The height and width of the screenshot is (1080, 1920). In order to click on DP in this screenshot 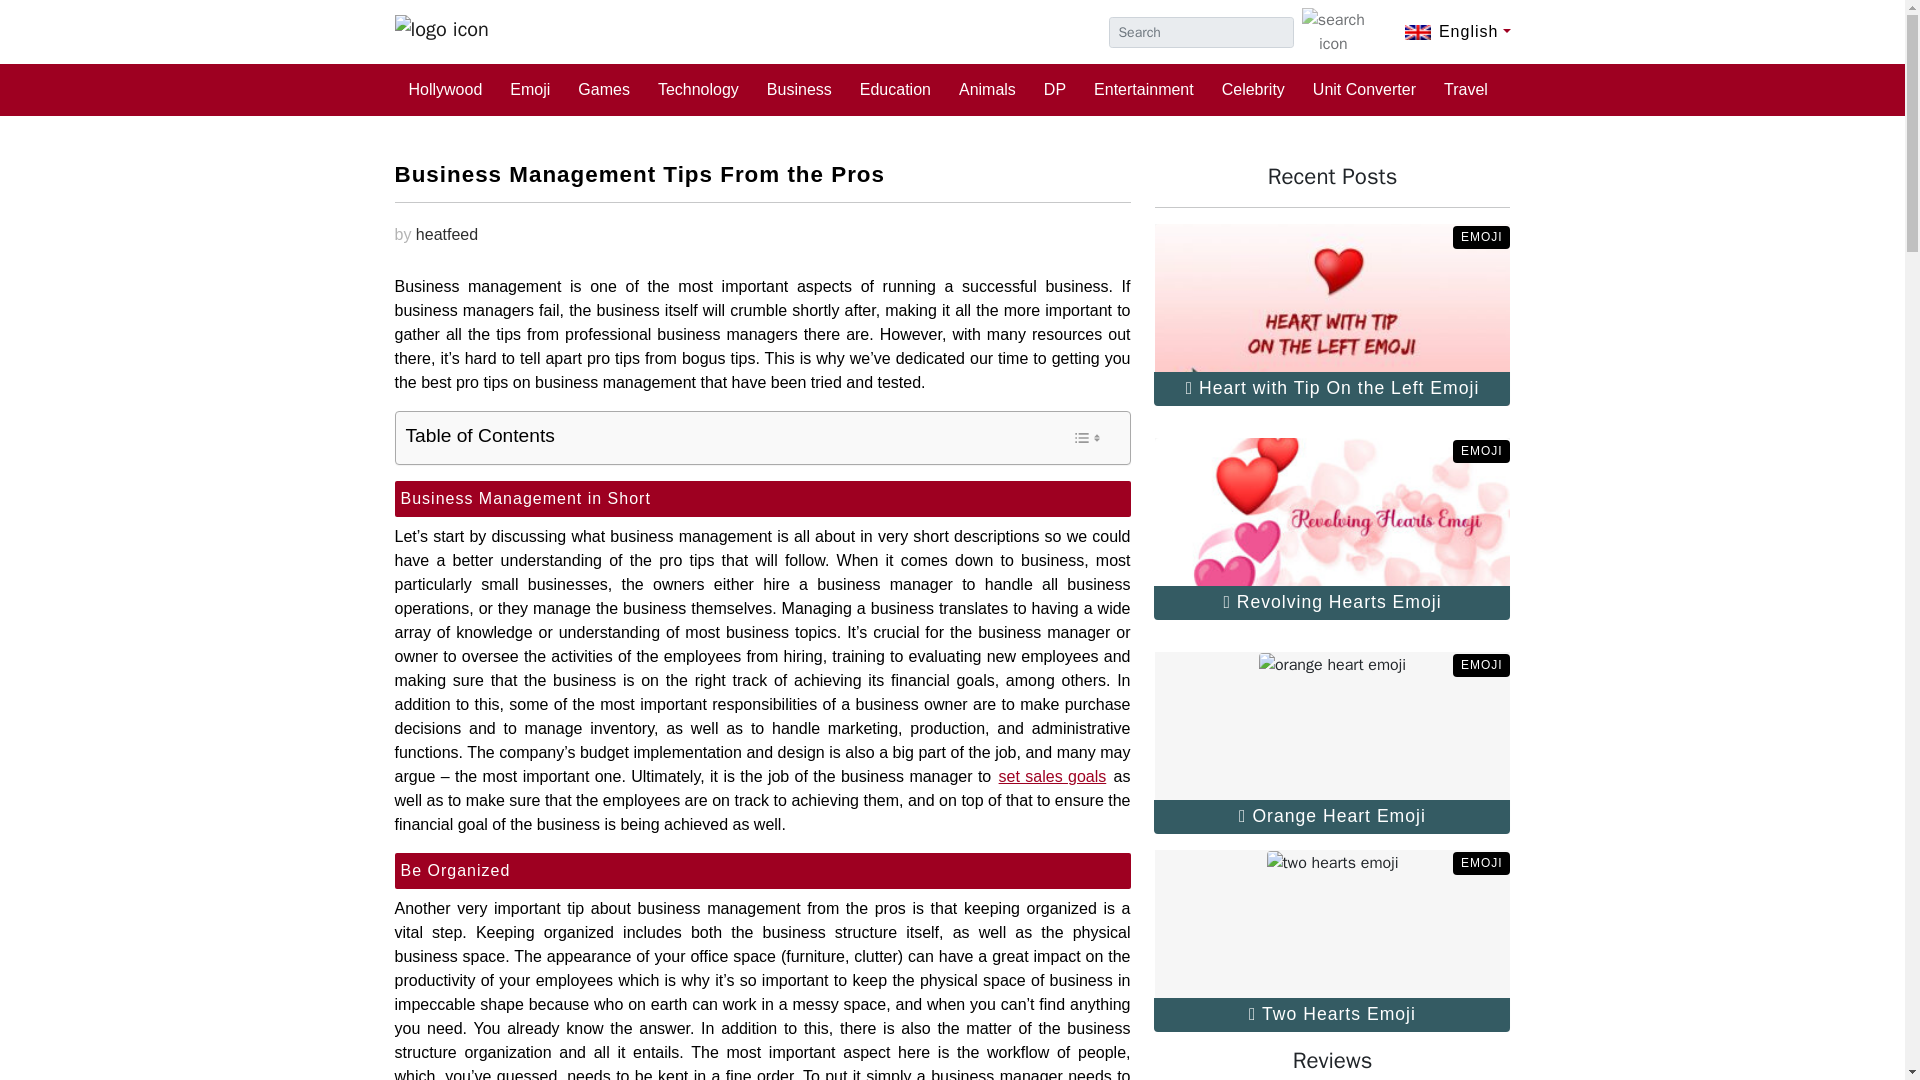, I will do `click(1054, 89)`.